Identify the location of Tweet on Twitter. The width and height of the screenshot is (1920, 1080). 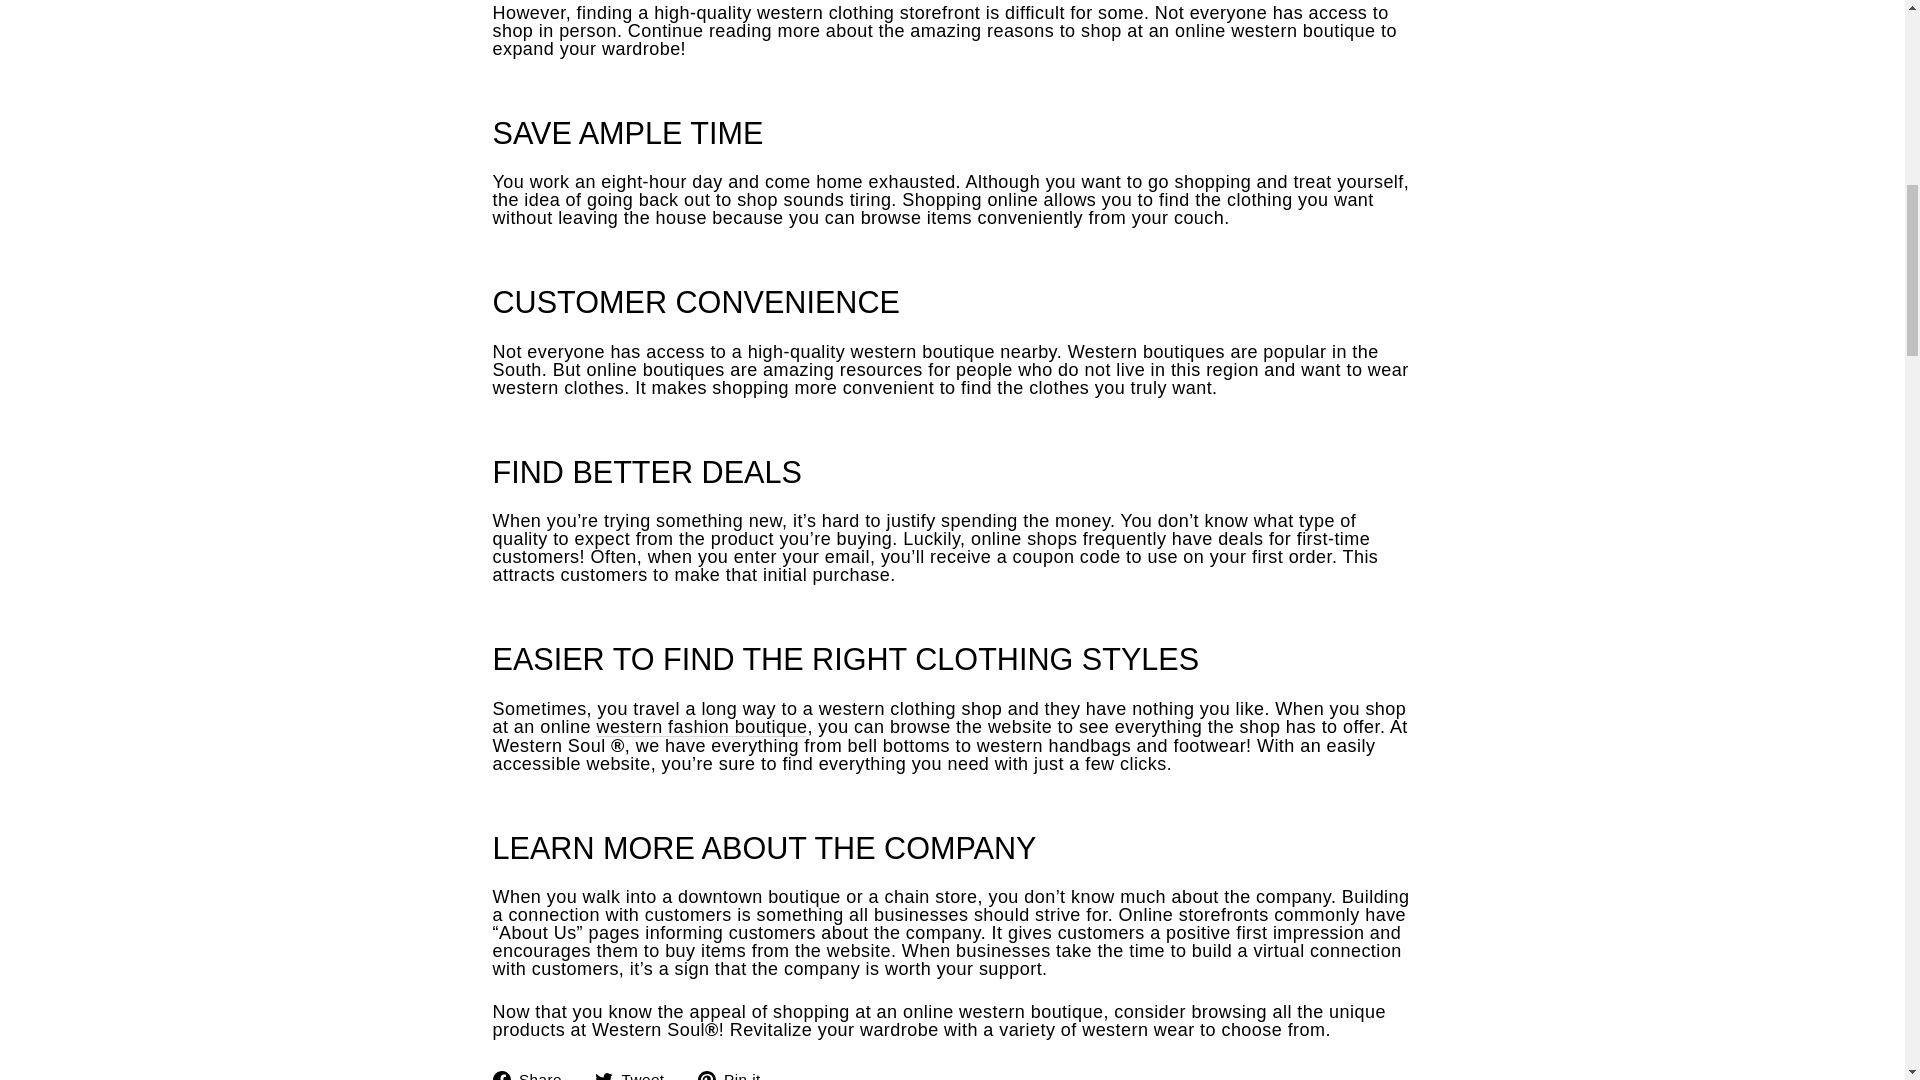
(637, 1074).